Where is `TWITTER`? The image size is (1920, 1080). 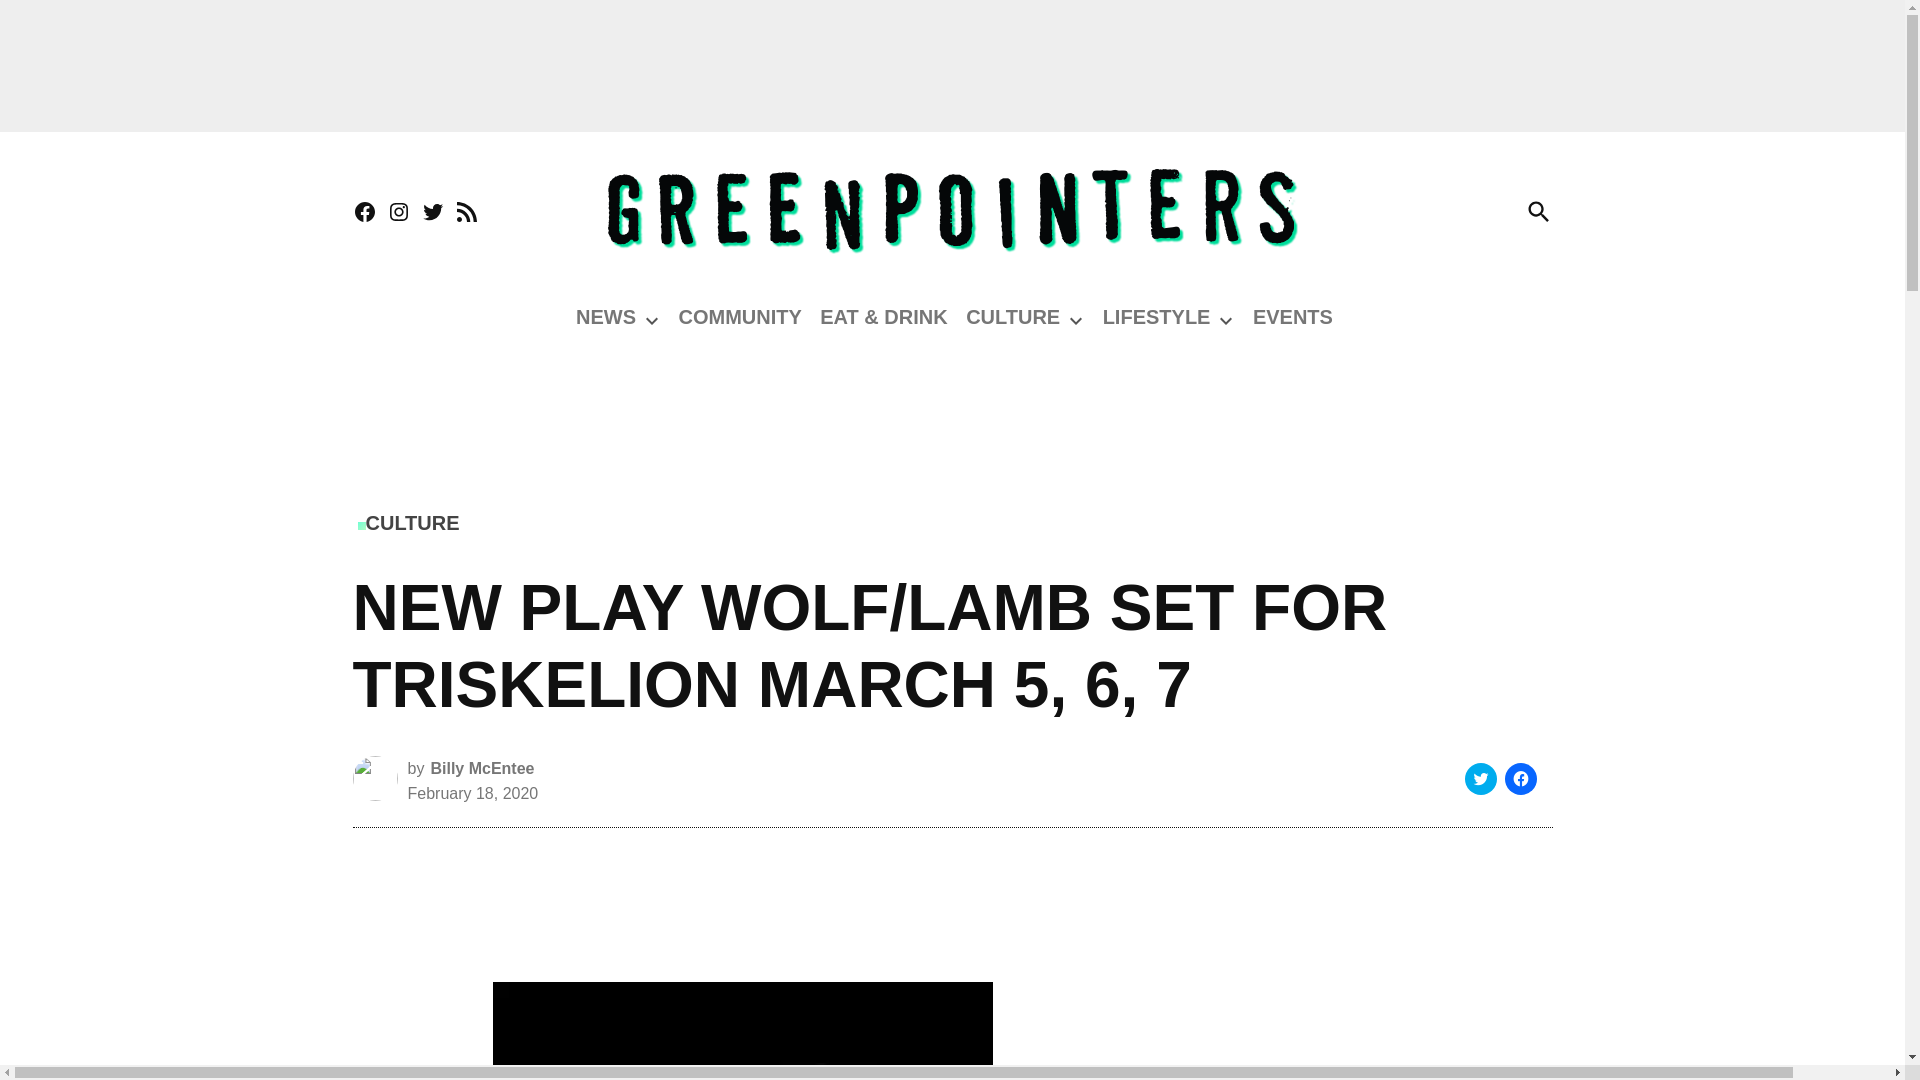 TWITTER is located at coordinates (432, 212).